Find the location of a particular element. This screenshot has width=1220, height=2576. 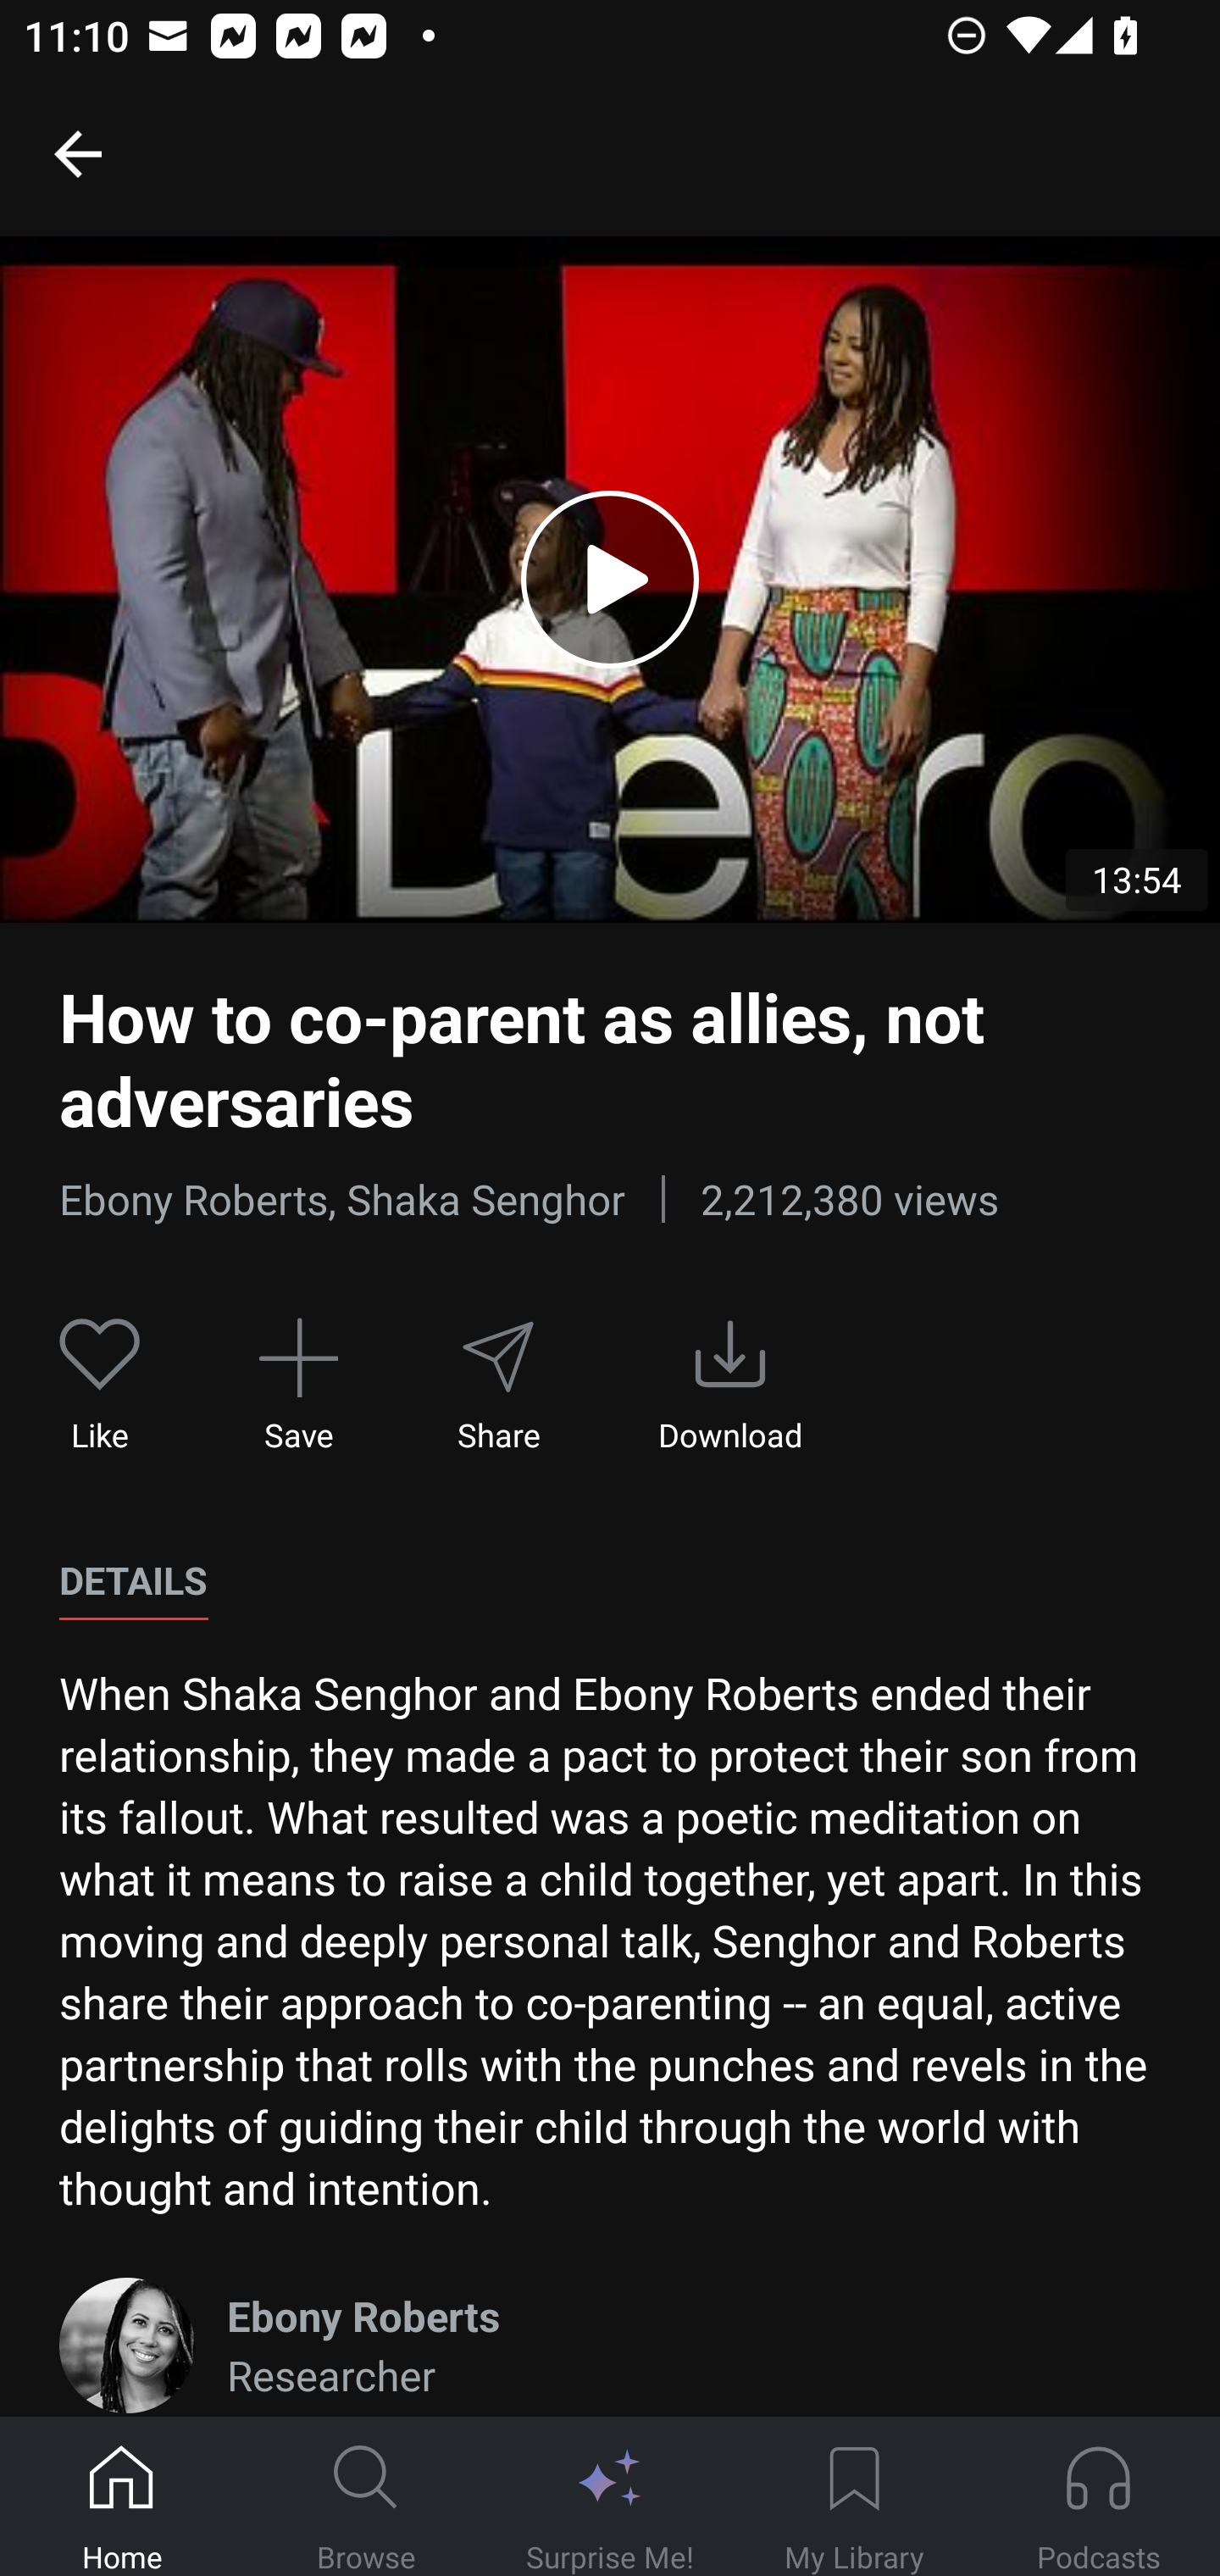

Save is located at coordinates (298, 1385).